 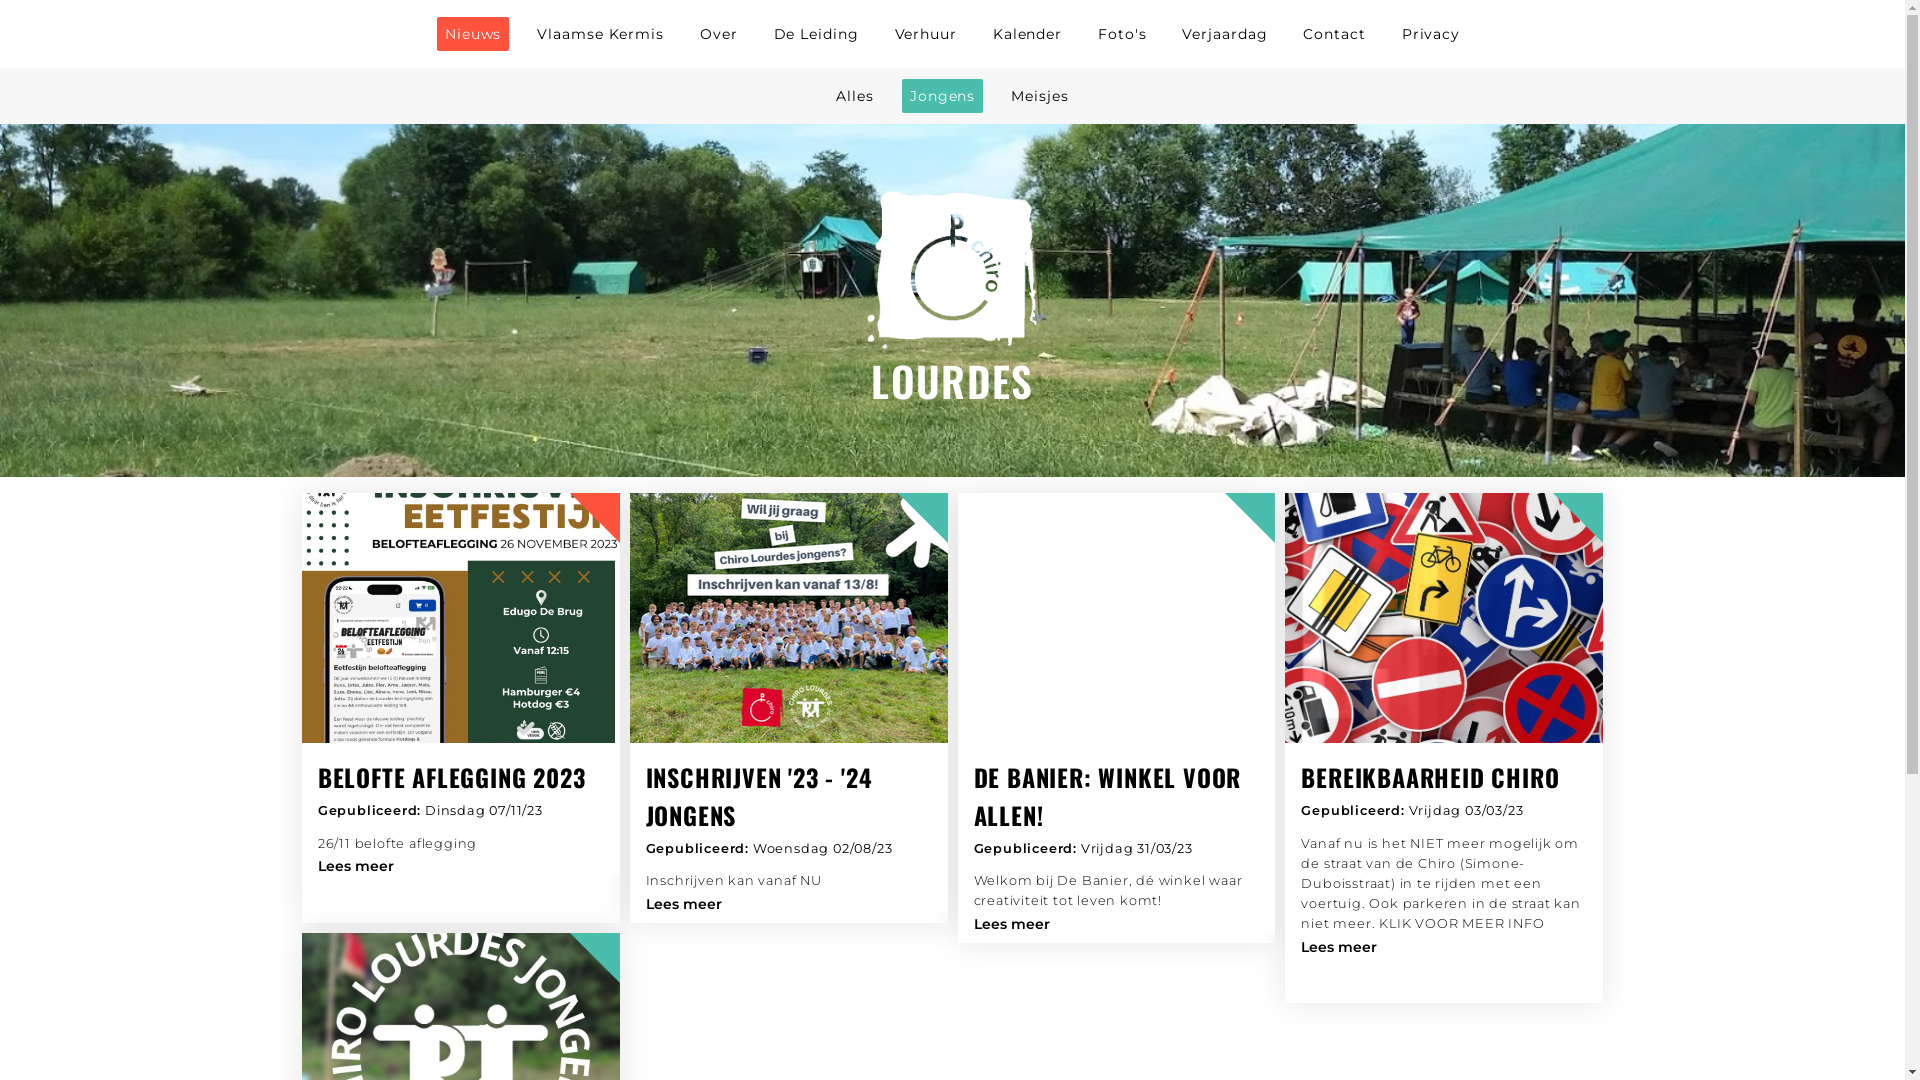 What do you see at coordinates (600, 34) in the screenshot?
I see `Vlaamse Kermis` at bounding box center [600, 34].